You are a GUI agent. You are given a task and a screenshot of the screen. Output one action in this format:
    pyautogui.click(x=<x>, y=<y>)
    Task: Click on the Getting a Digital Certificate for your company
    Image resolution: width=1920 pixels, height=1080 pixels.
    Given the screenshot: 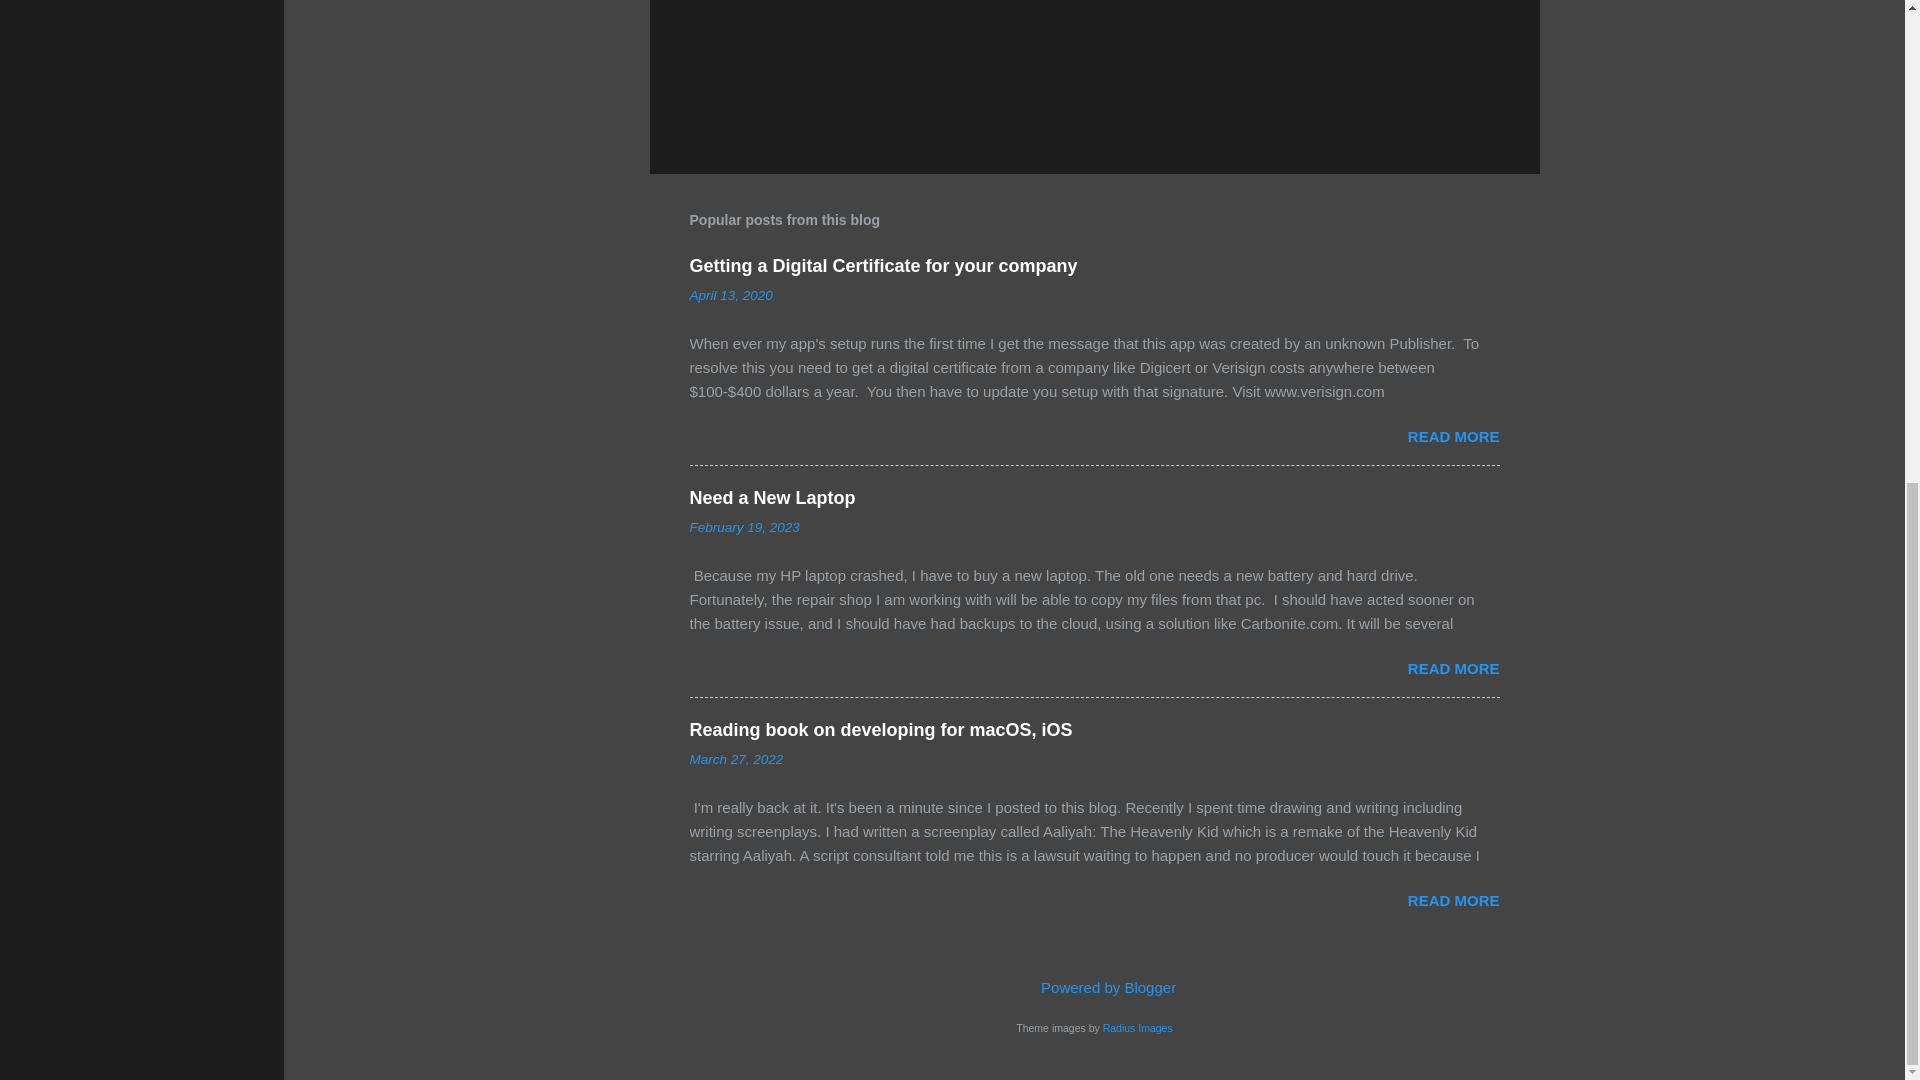 What is the action you would take?
    pyautogui.click(x=883, y=266)
    